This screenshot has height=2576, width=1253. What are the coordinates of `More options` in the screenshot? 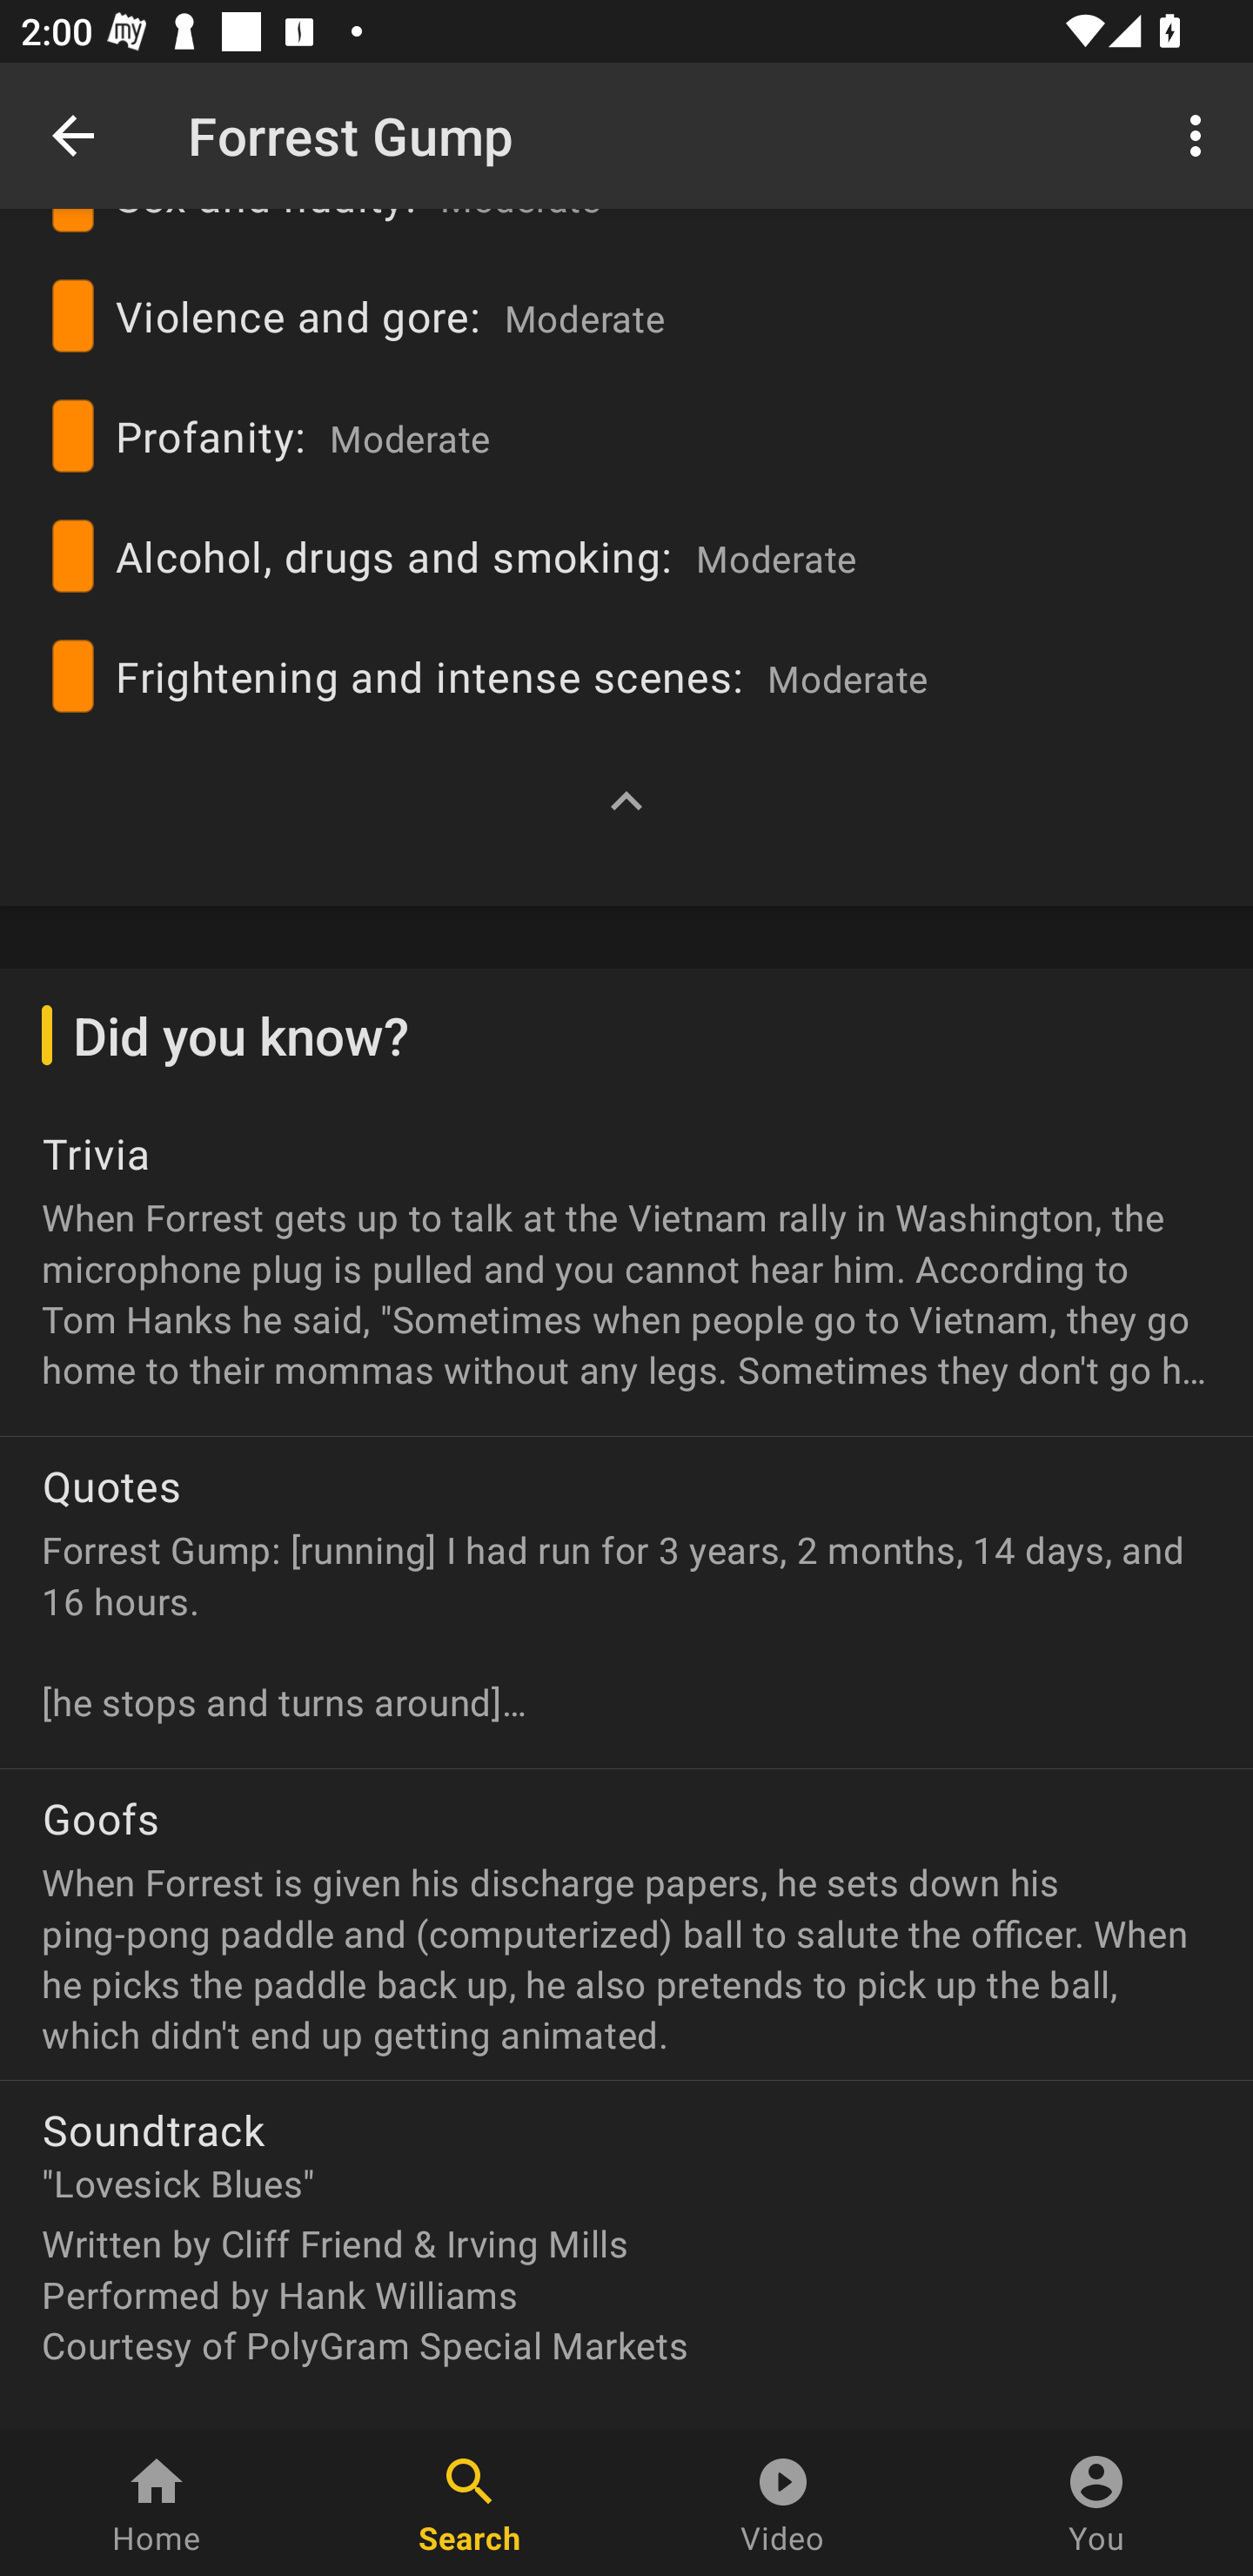 It's located at (1201, 134).